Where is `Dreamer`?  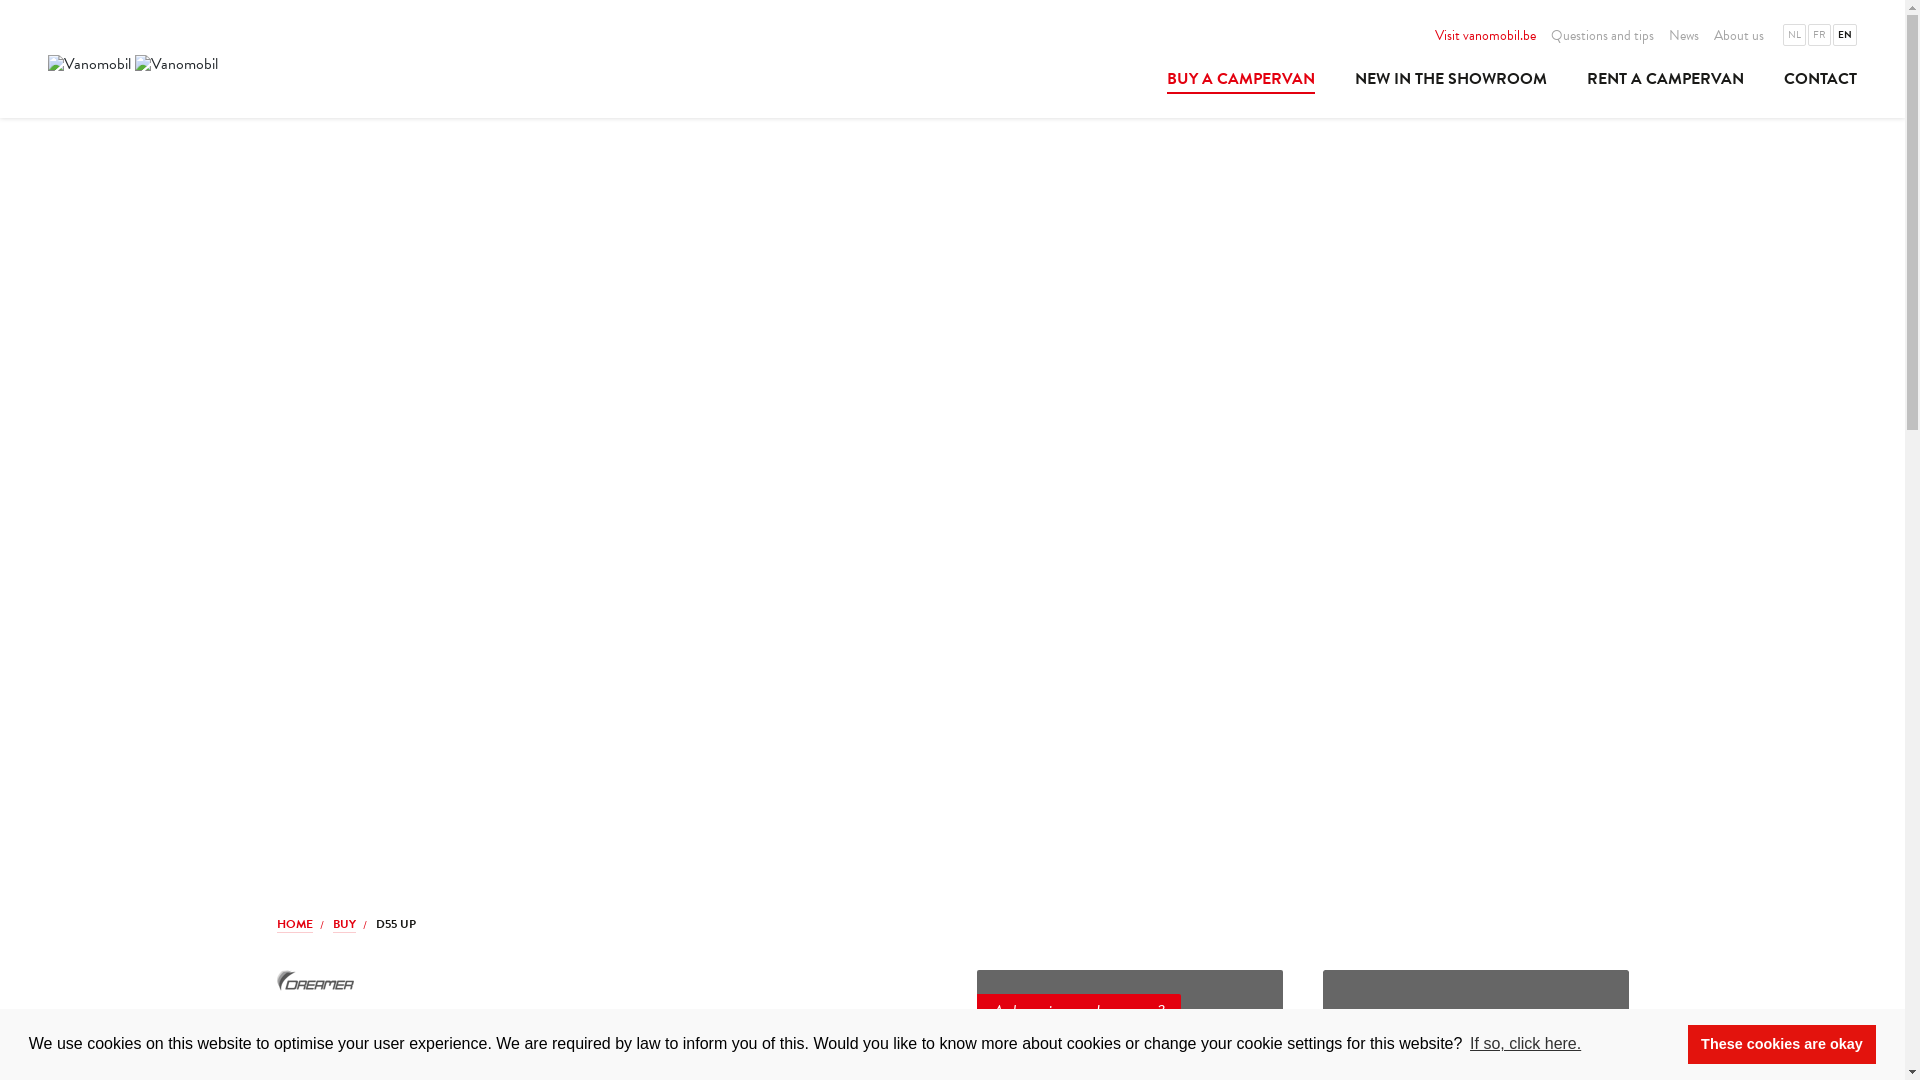 Dreamer is located at coordinates (314, 980).